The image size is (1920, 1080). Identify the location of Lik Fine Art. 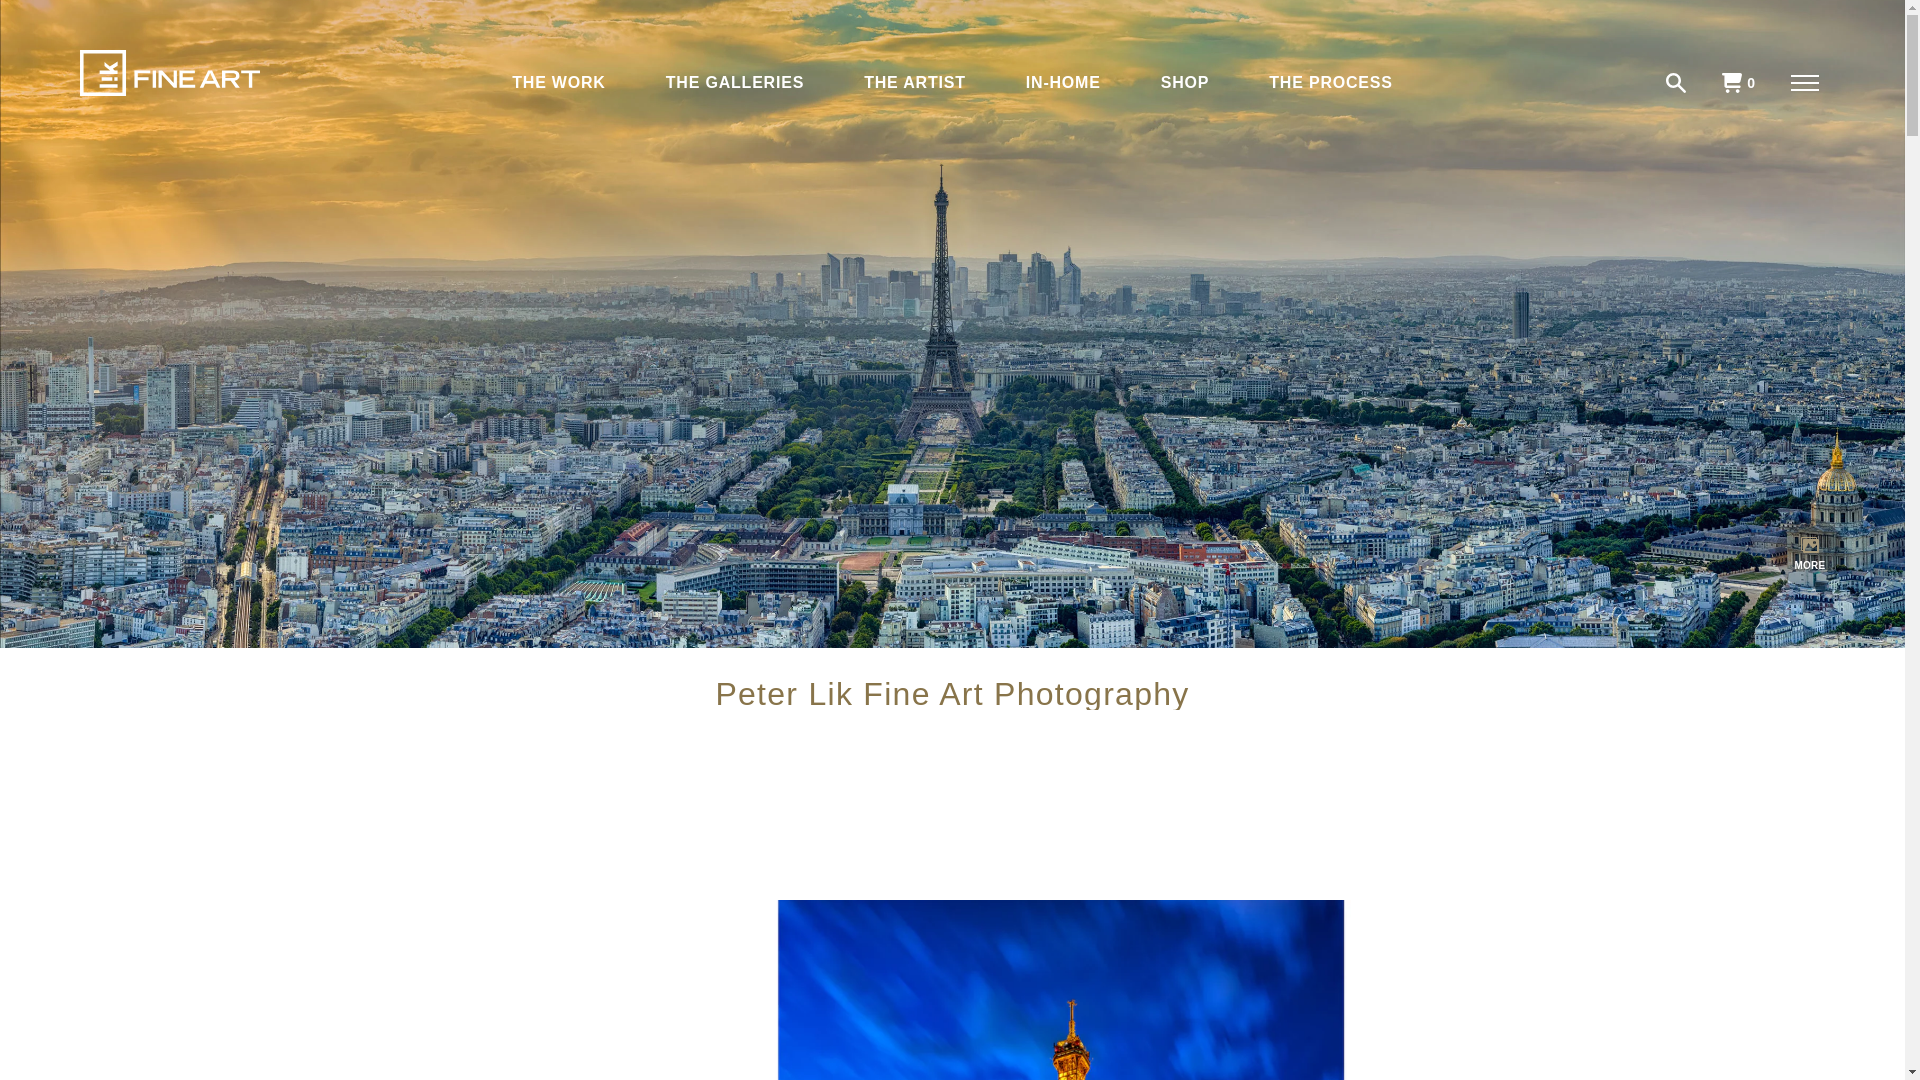
(170, 72).